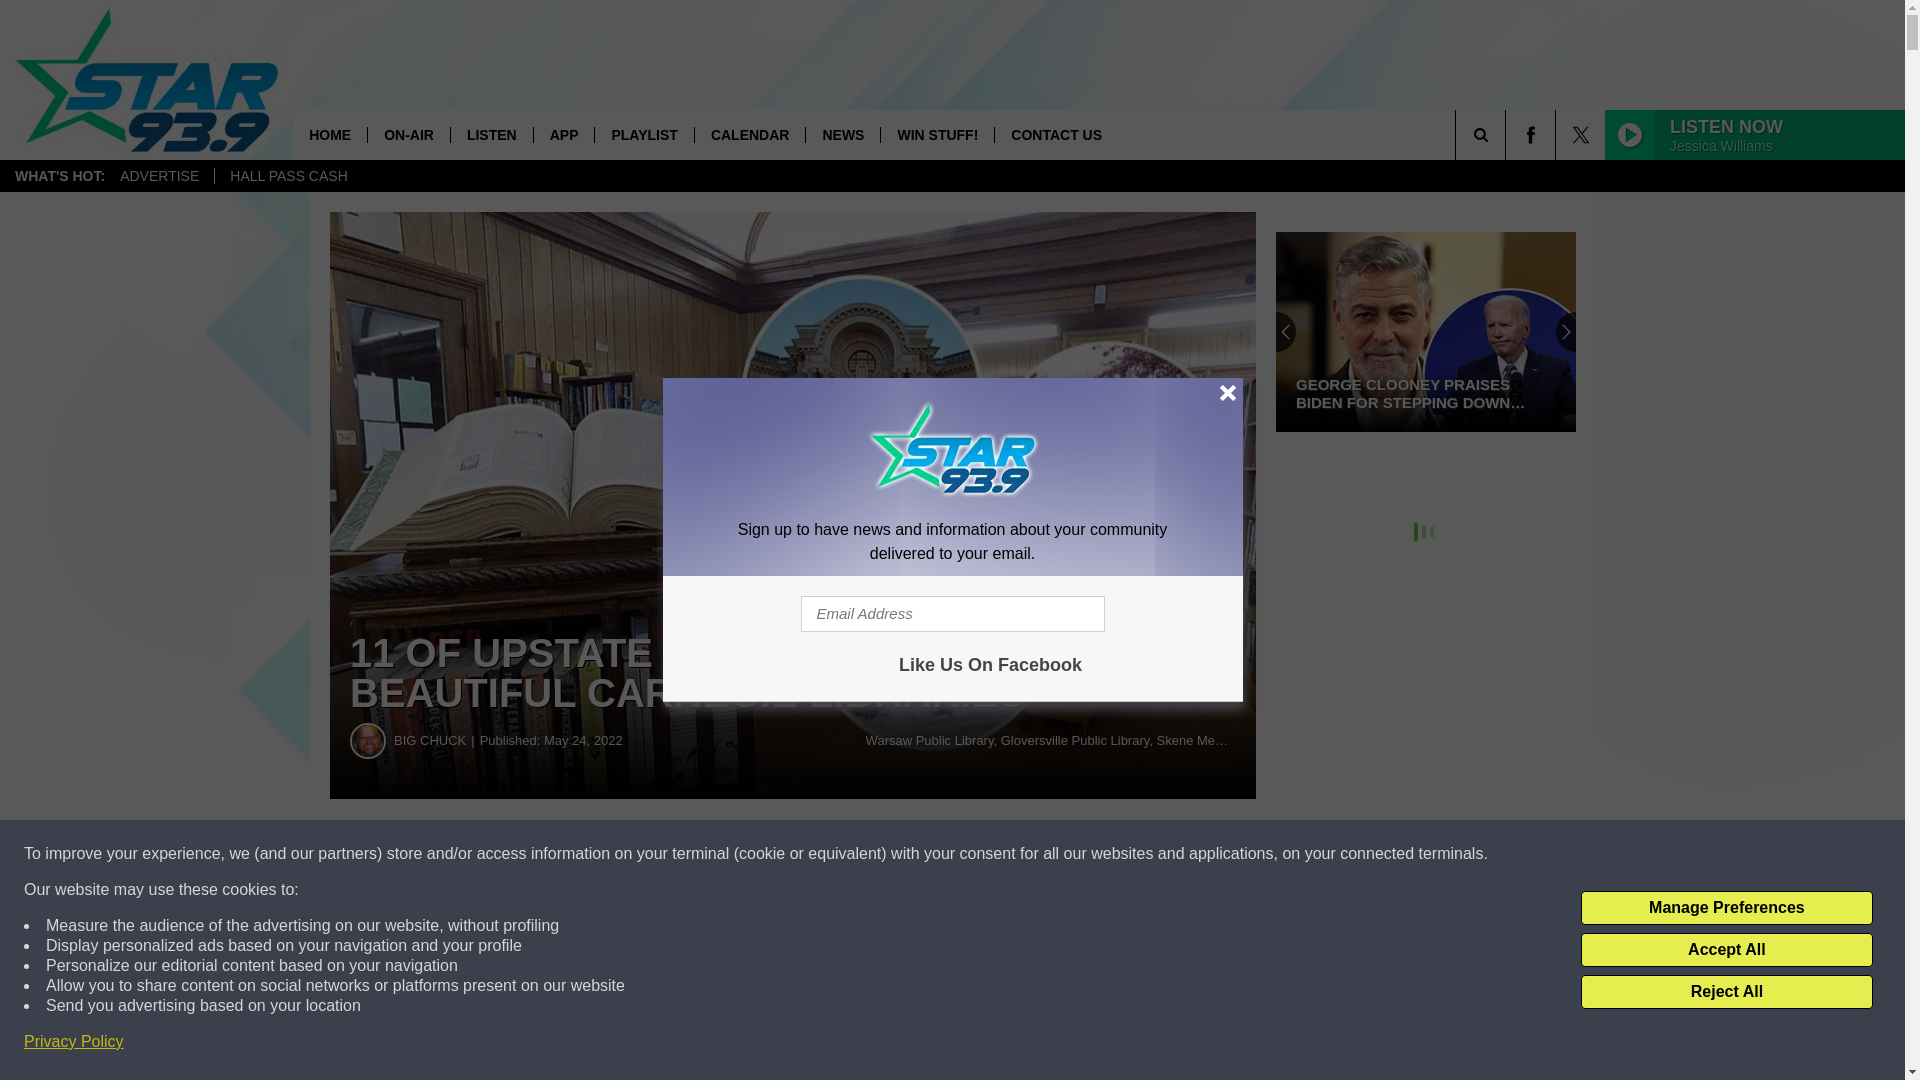 This screenshot has height=1080, width=1920. Describe the element at coordinates (408, 134) in the screenshot. I see `ON-AIR` at that location.